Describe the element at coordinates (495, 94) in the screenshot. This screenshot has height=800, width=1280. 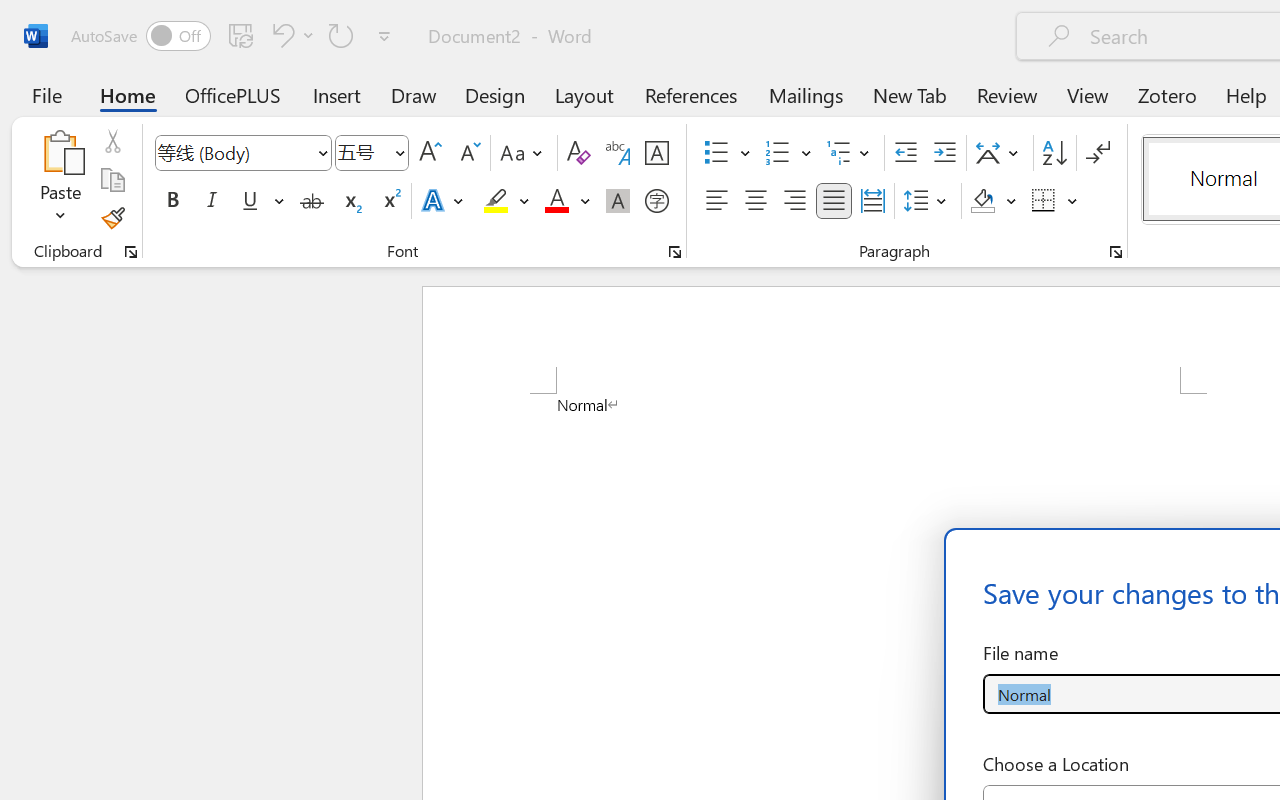
I see `Design` at that location.